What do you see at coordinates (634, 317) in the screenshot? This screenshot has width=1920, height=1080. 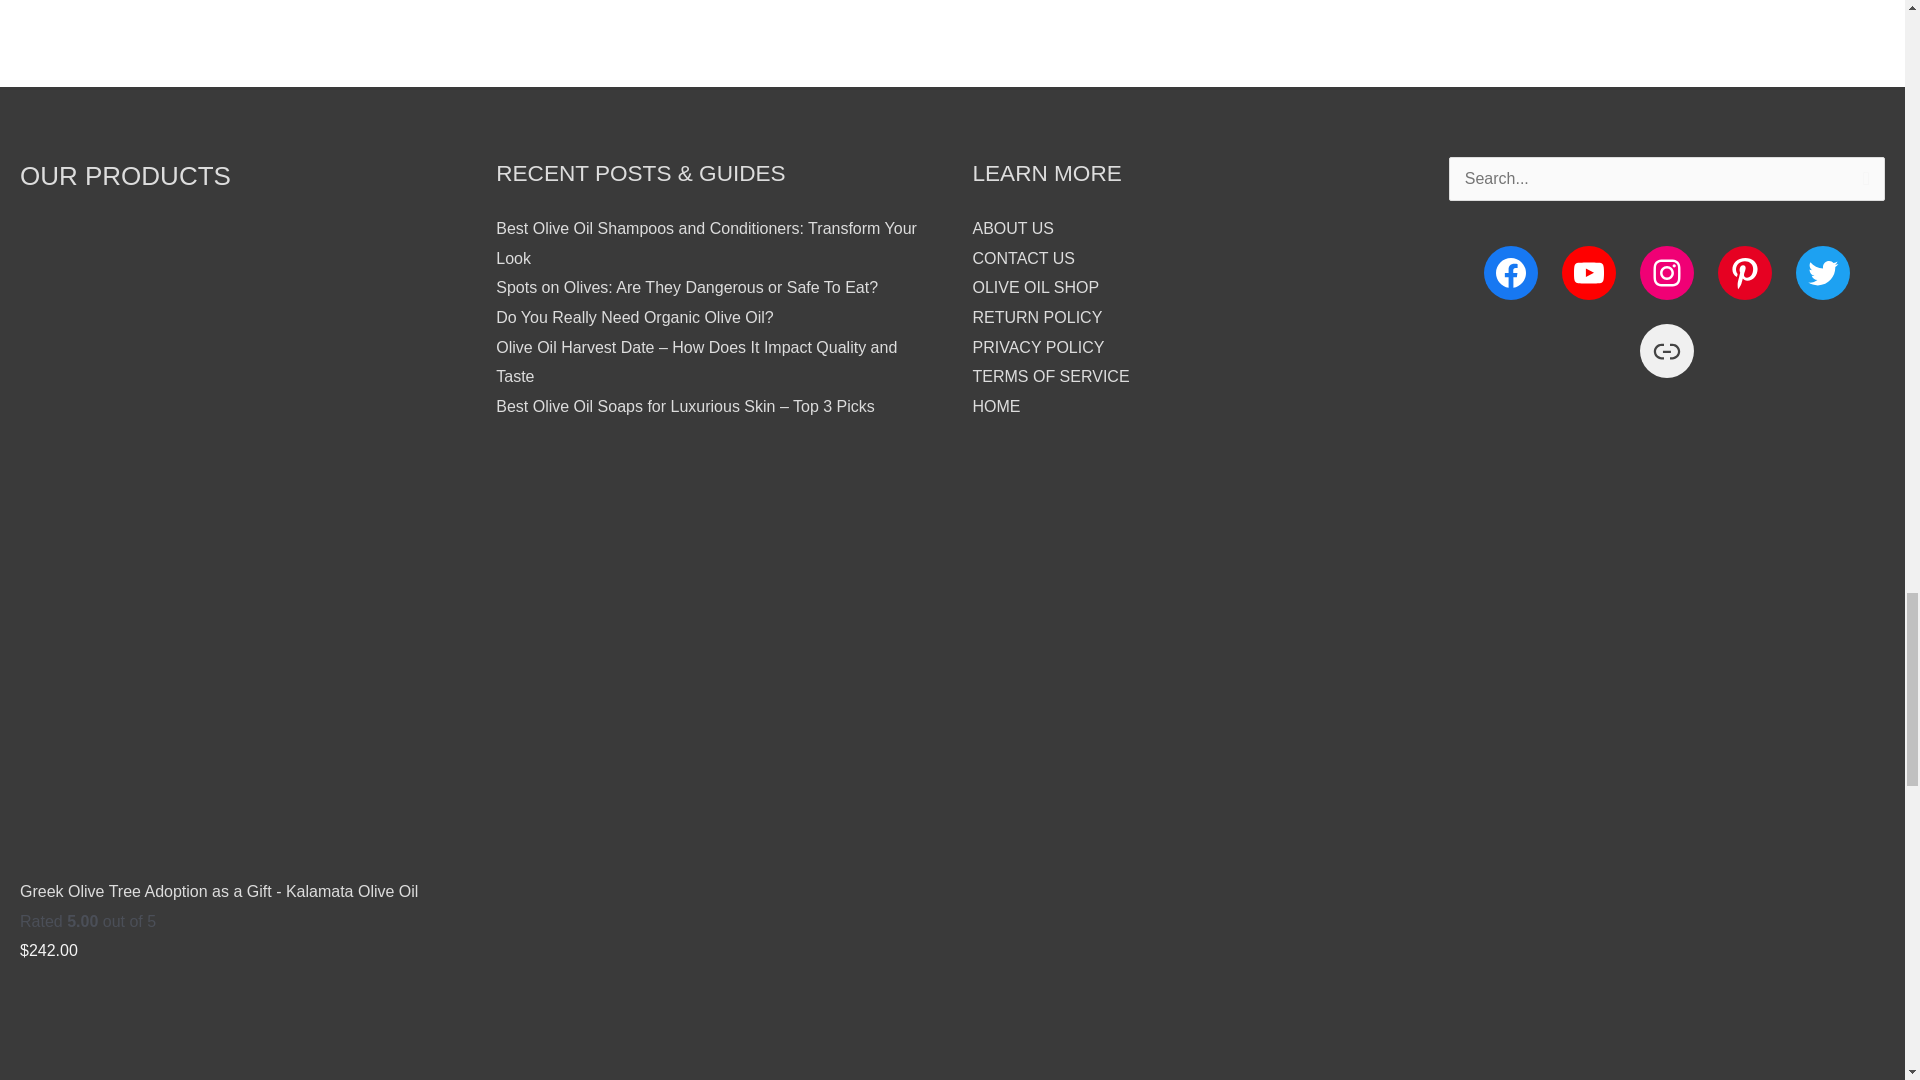 I see `Do You Really Need Organic Olive Oil?` at bounding box center [634, 317].